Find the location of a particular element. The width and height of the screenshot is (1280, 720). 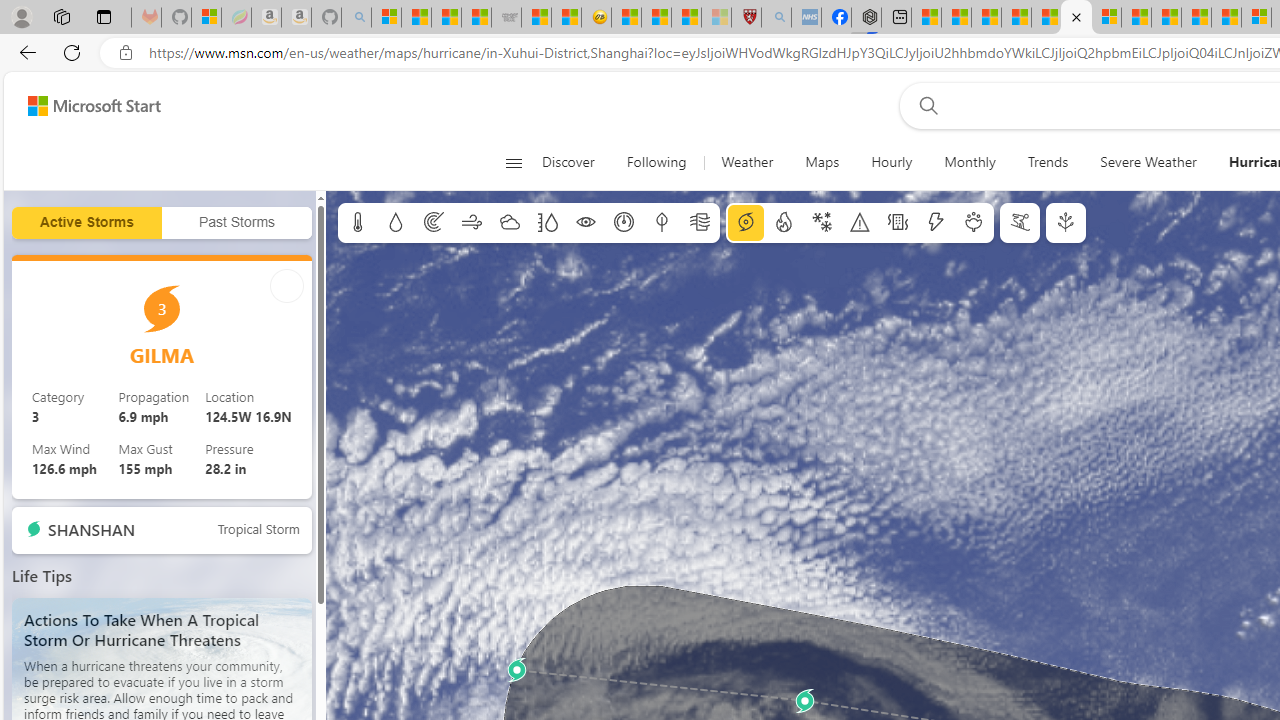

Winter weather is located at coordinates (821, 223).